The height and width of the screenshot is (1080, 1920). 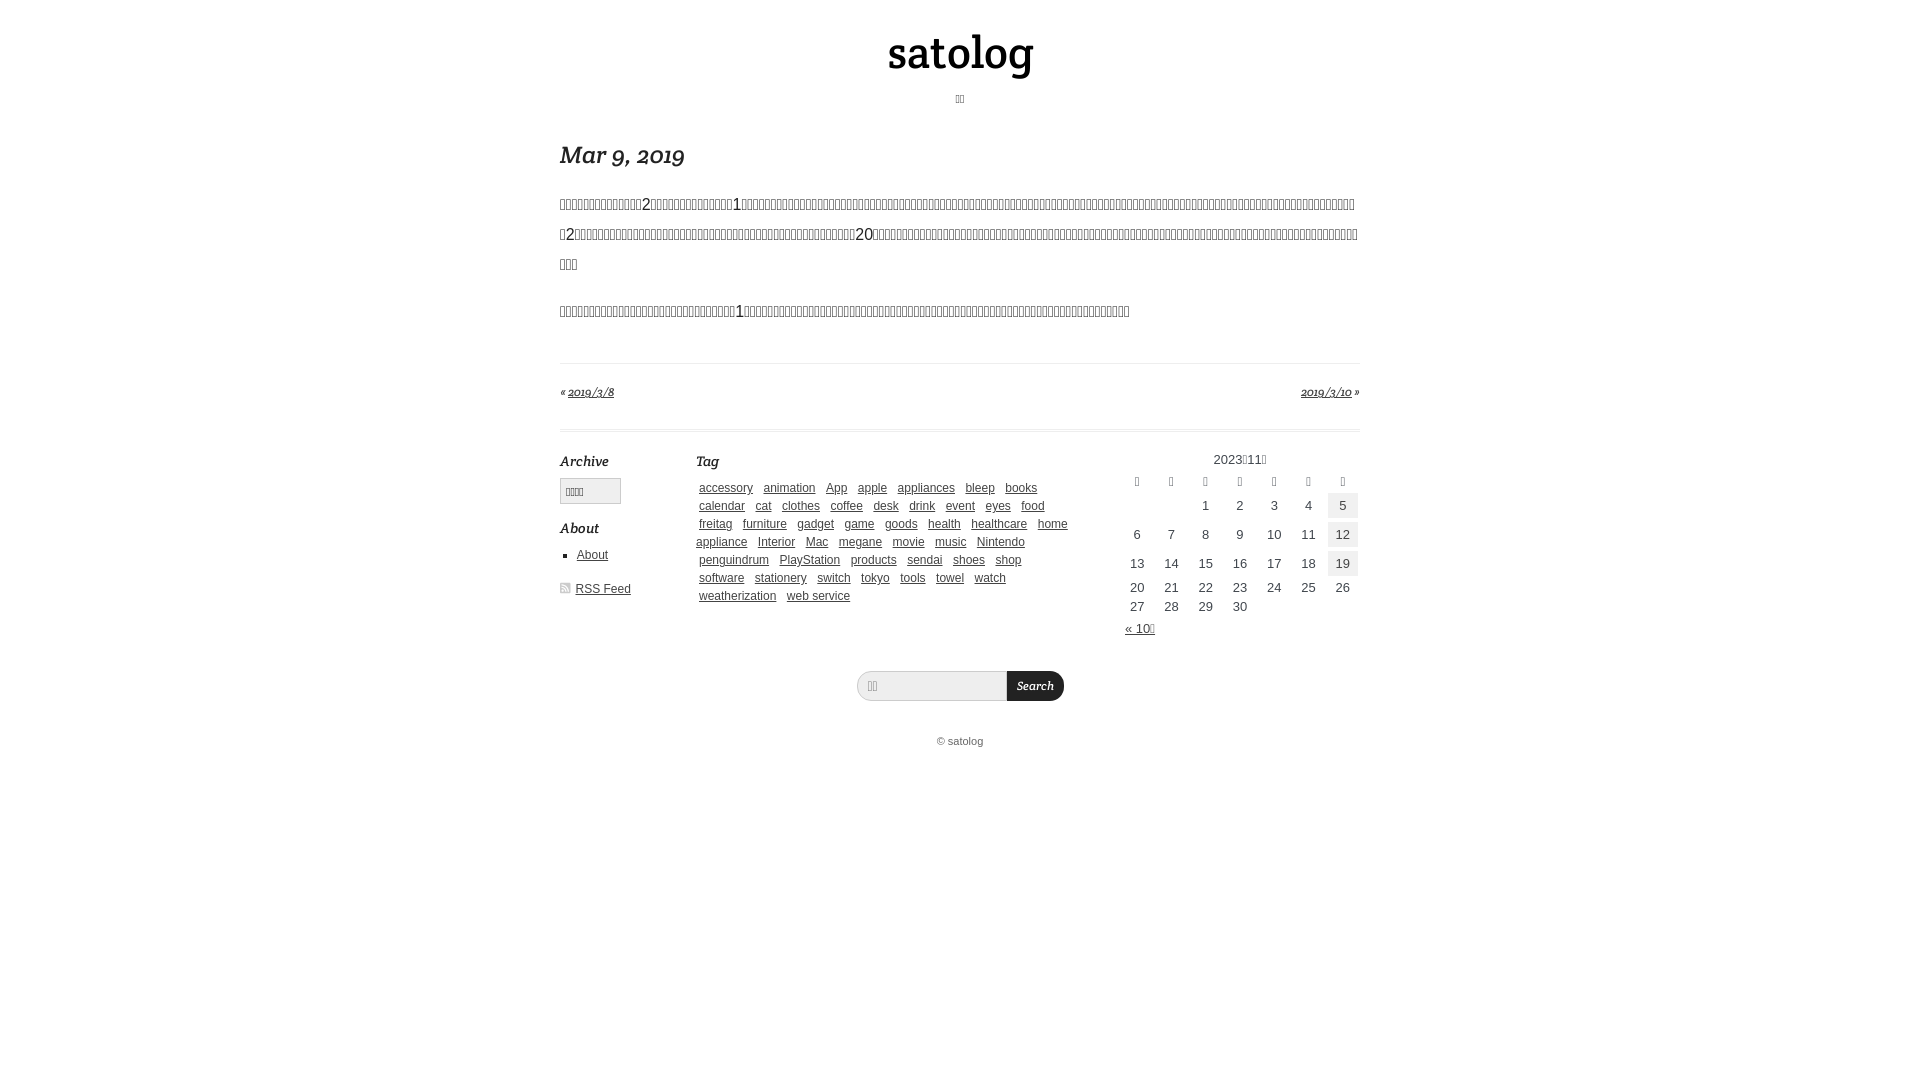 What do you see at coordinates (1343, 534) in the screenshot?
I see `12` at bounding box center [1343, 534].